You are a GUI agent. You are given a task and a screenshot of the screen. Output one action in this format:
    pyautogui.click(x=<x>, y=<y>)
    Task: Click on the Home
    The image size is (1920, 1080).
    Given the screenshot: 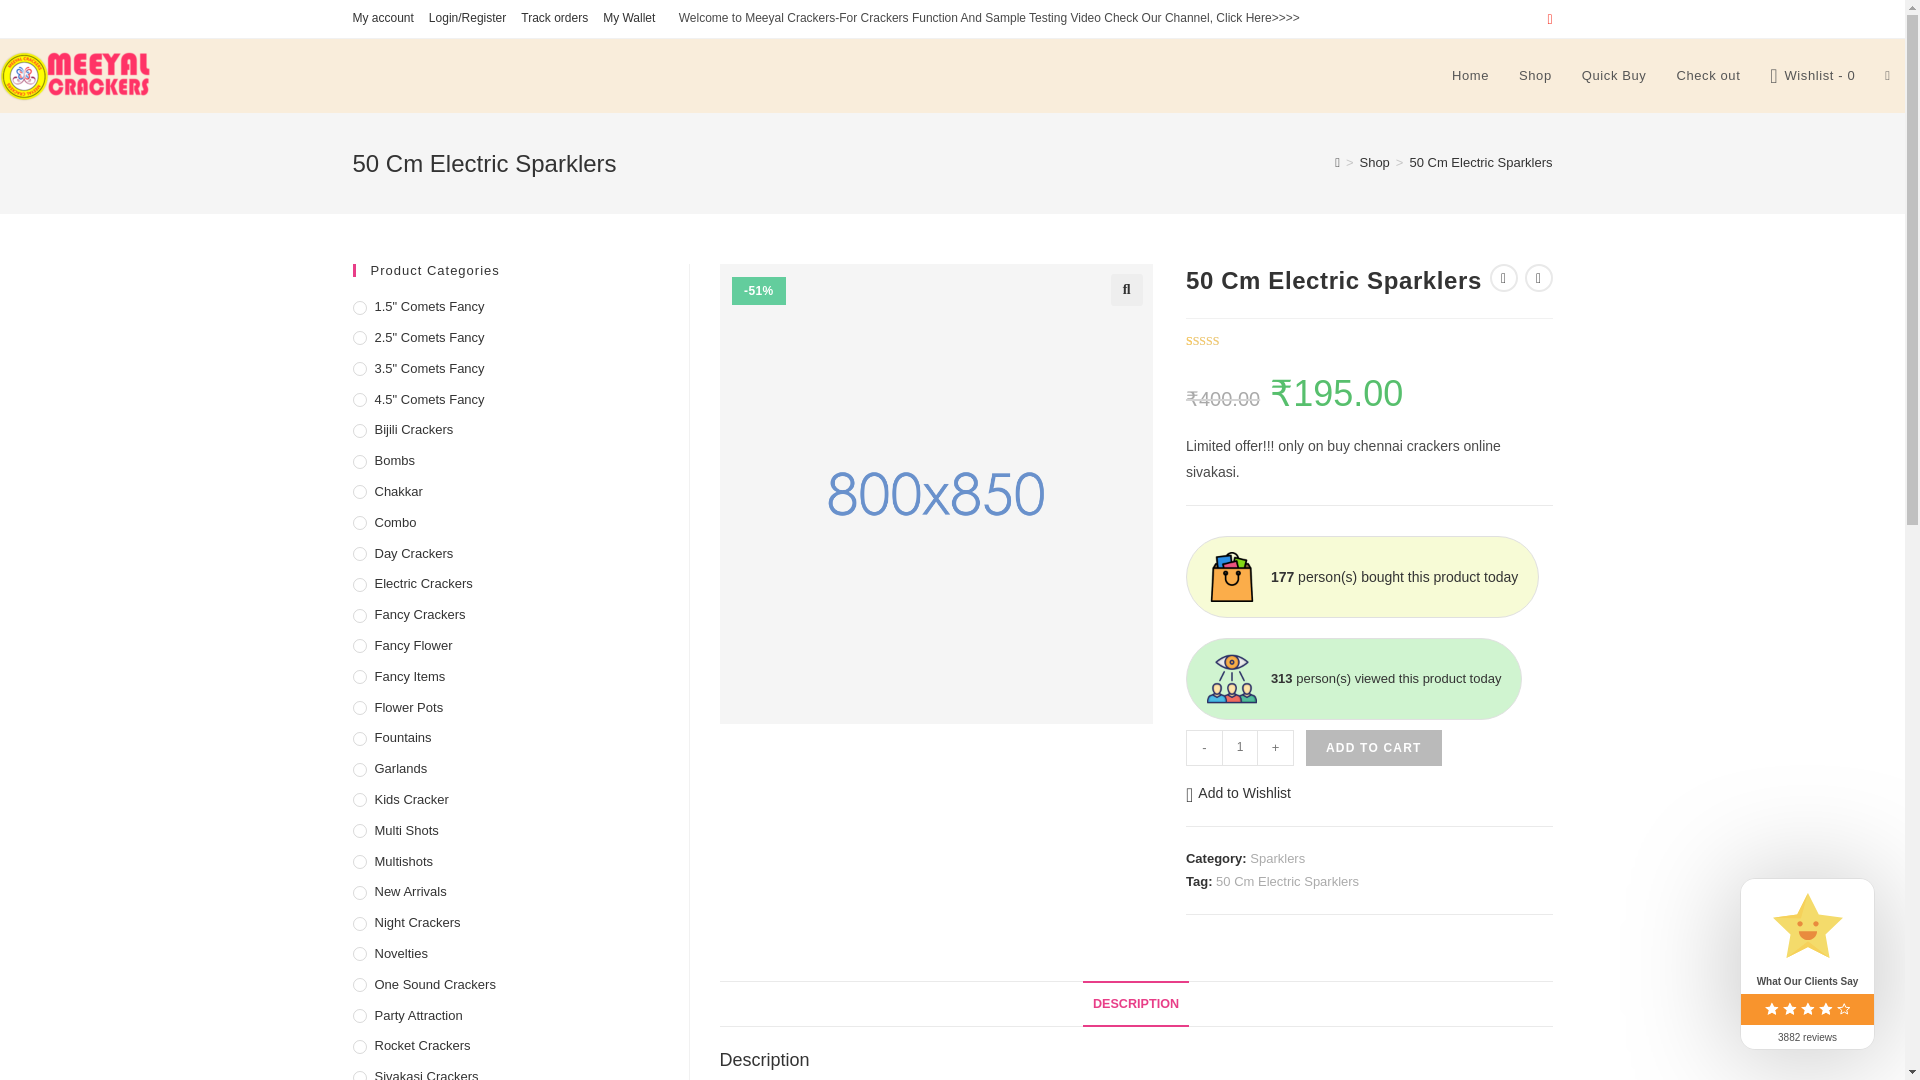 What is the action you would take?
    pyautogui.click(x=1470, y=76)
    